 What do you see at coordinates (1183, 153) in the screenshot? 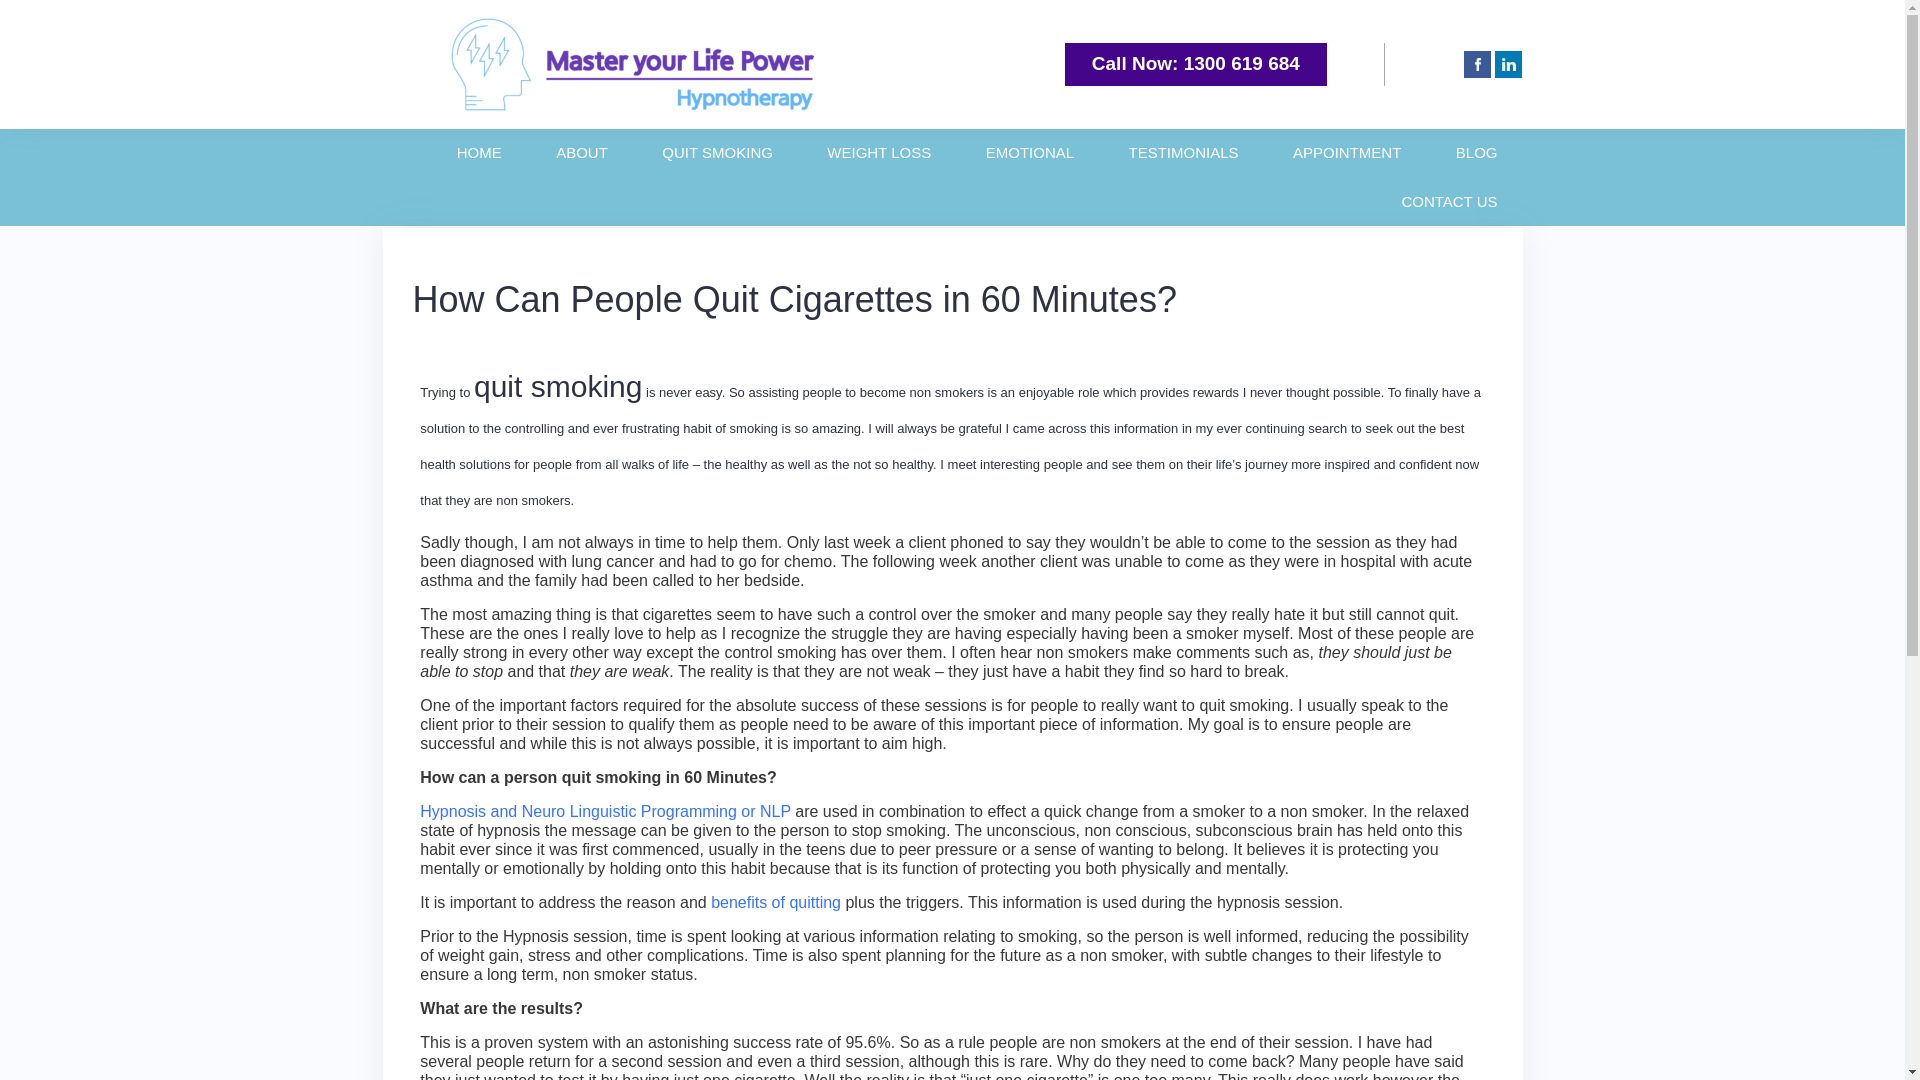
I see `TESTIMONIALS` at bounding box center [1183, 153].